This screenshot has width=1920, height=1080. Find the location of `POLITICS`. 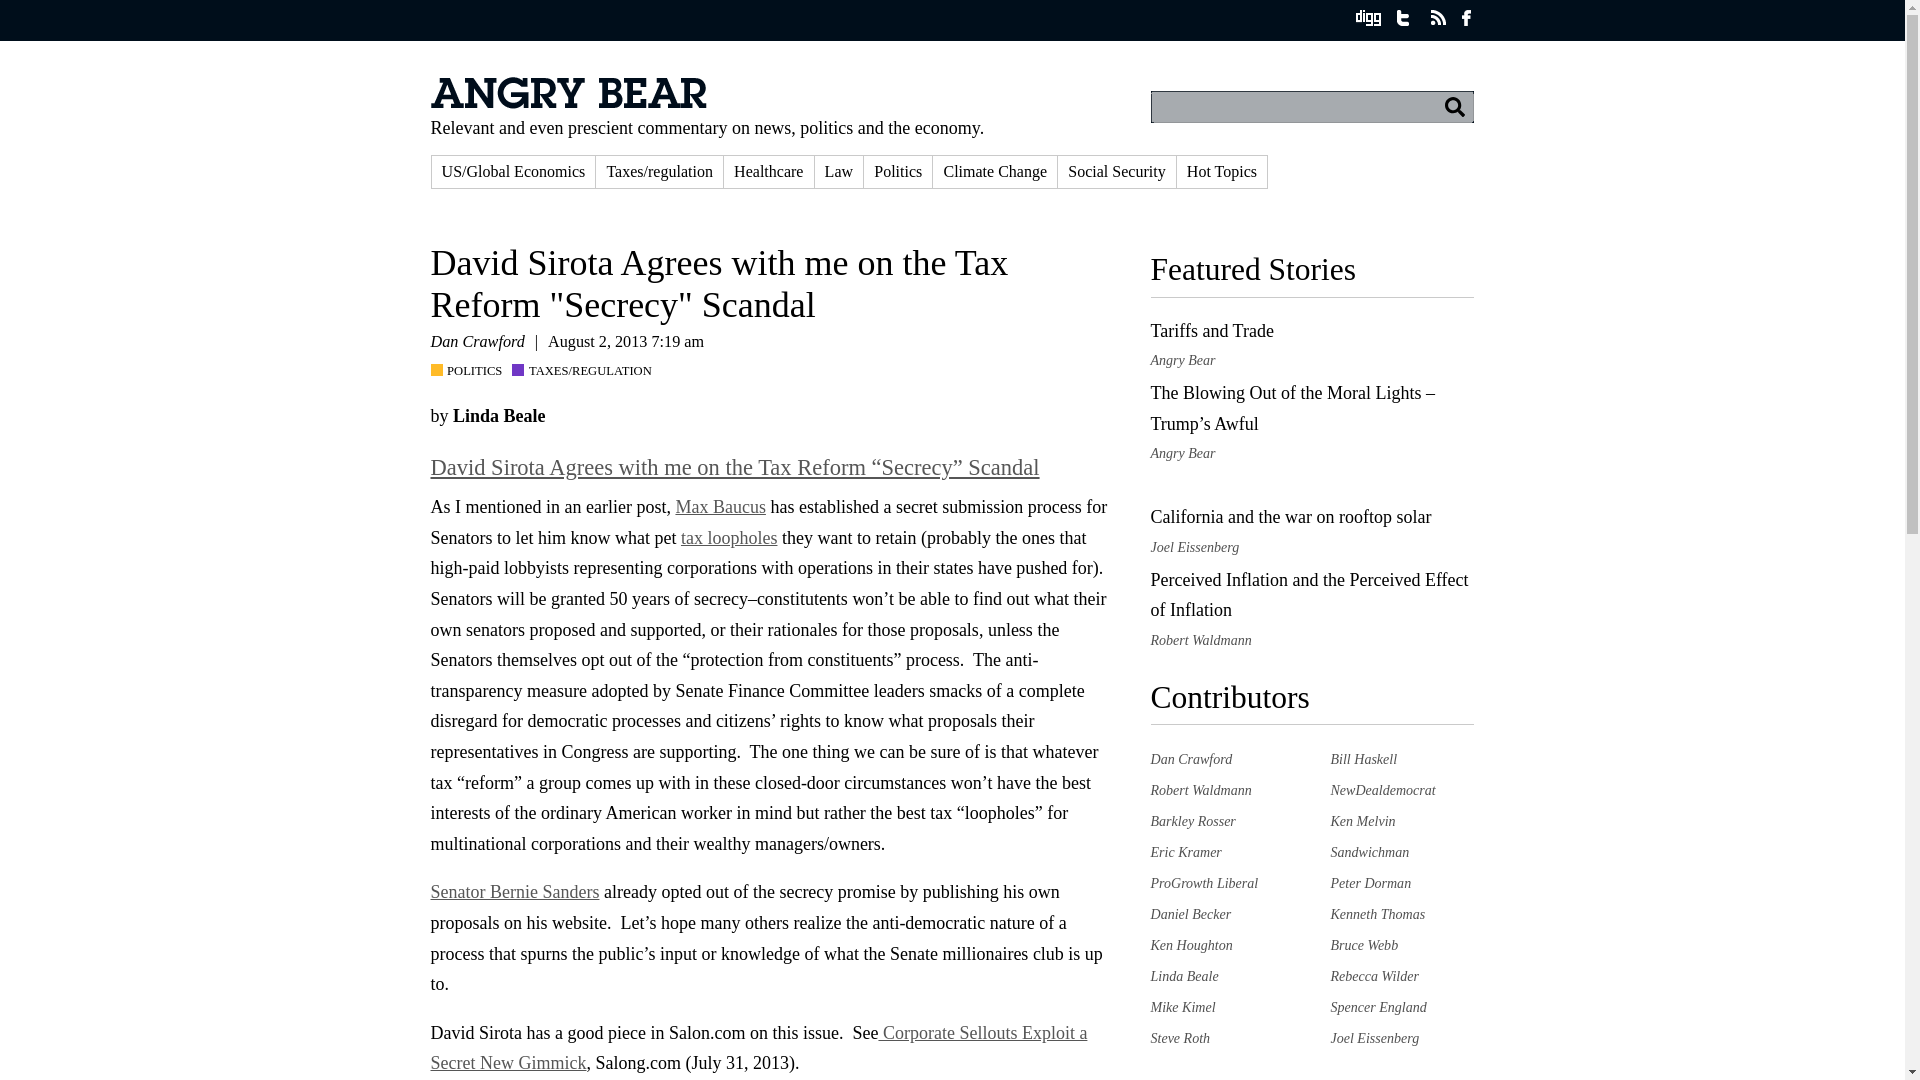

POLITICS is located at coordinates (471, 371).